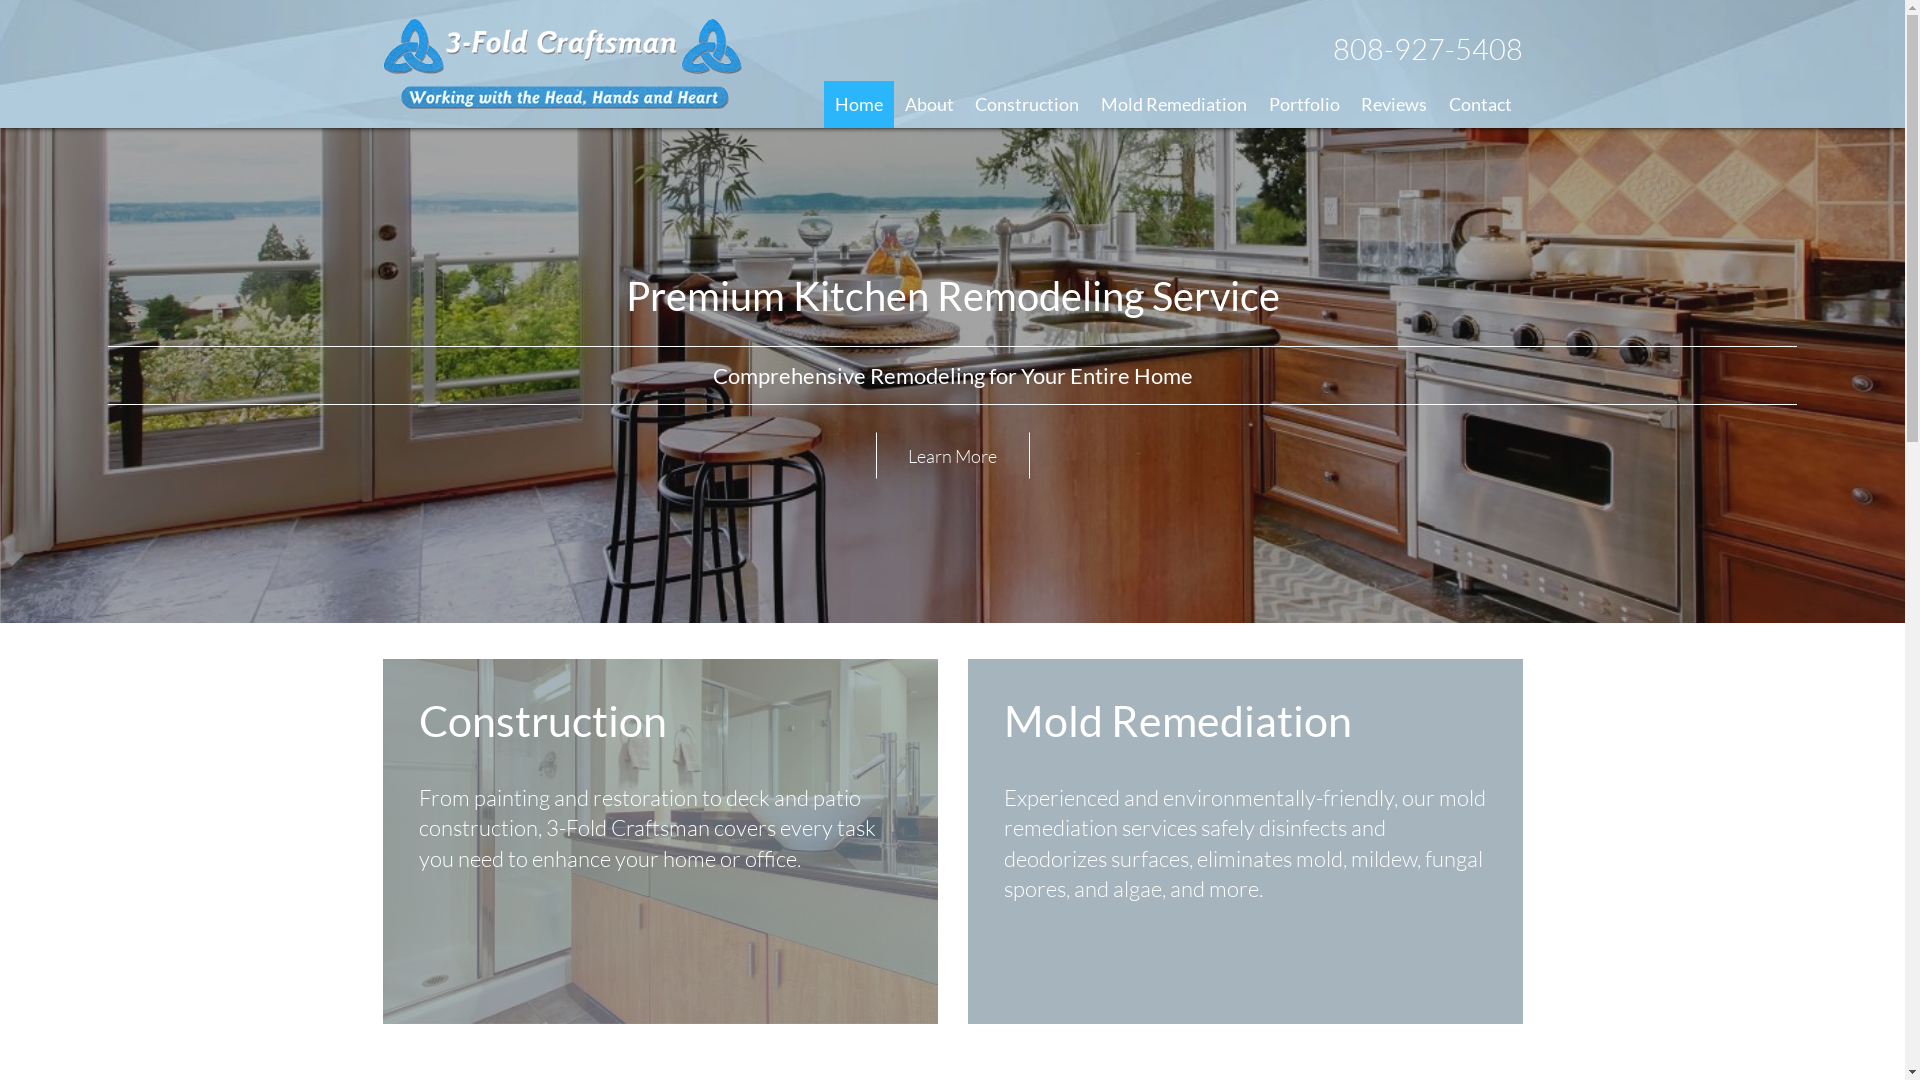 This screenshot has height=1080, width=1920. What do you see at coordinates (1174, 104) in the screenshot?
I see `Mold Remediation` at bounding box center [1174, 104].